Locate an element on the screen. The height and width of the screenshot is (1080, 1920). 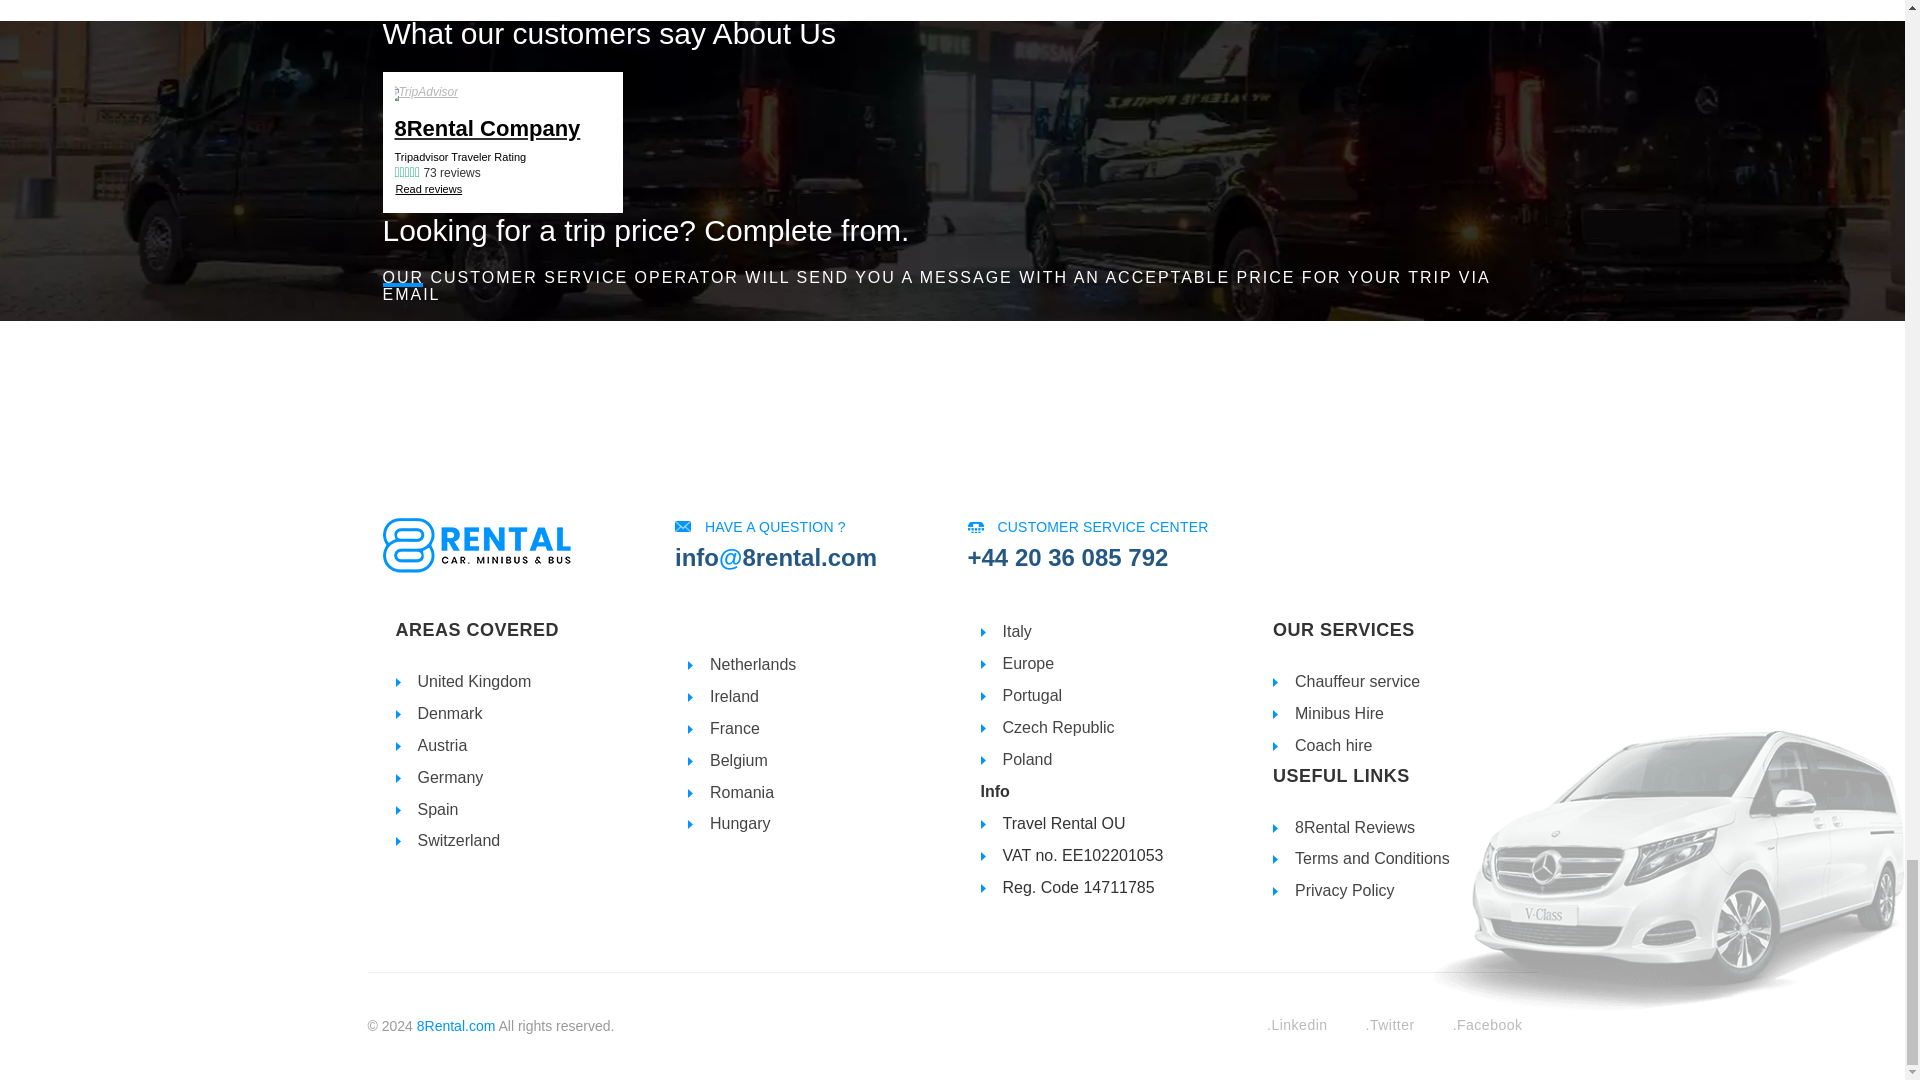
Germany is located at coordinates (450, 777).